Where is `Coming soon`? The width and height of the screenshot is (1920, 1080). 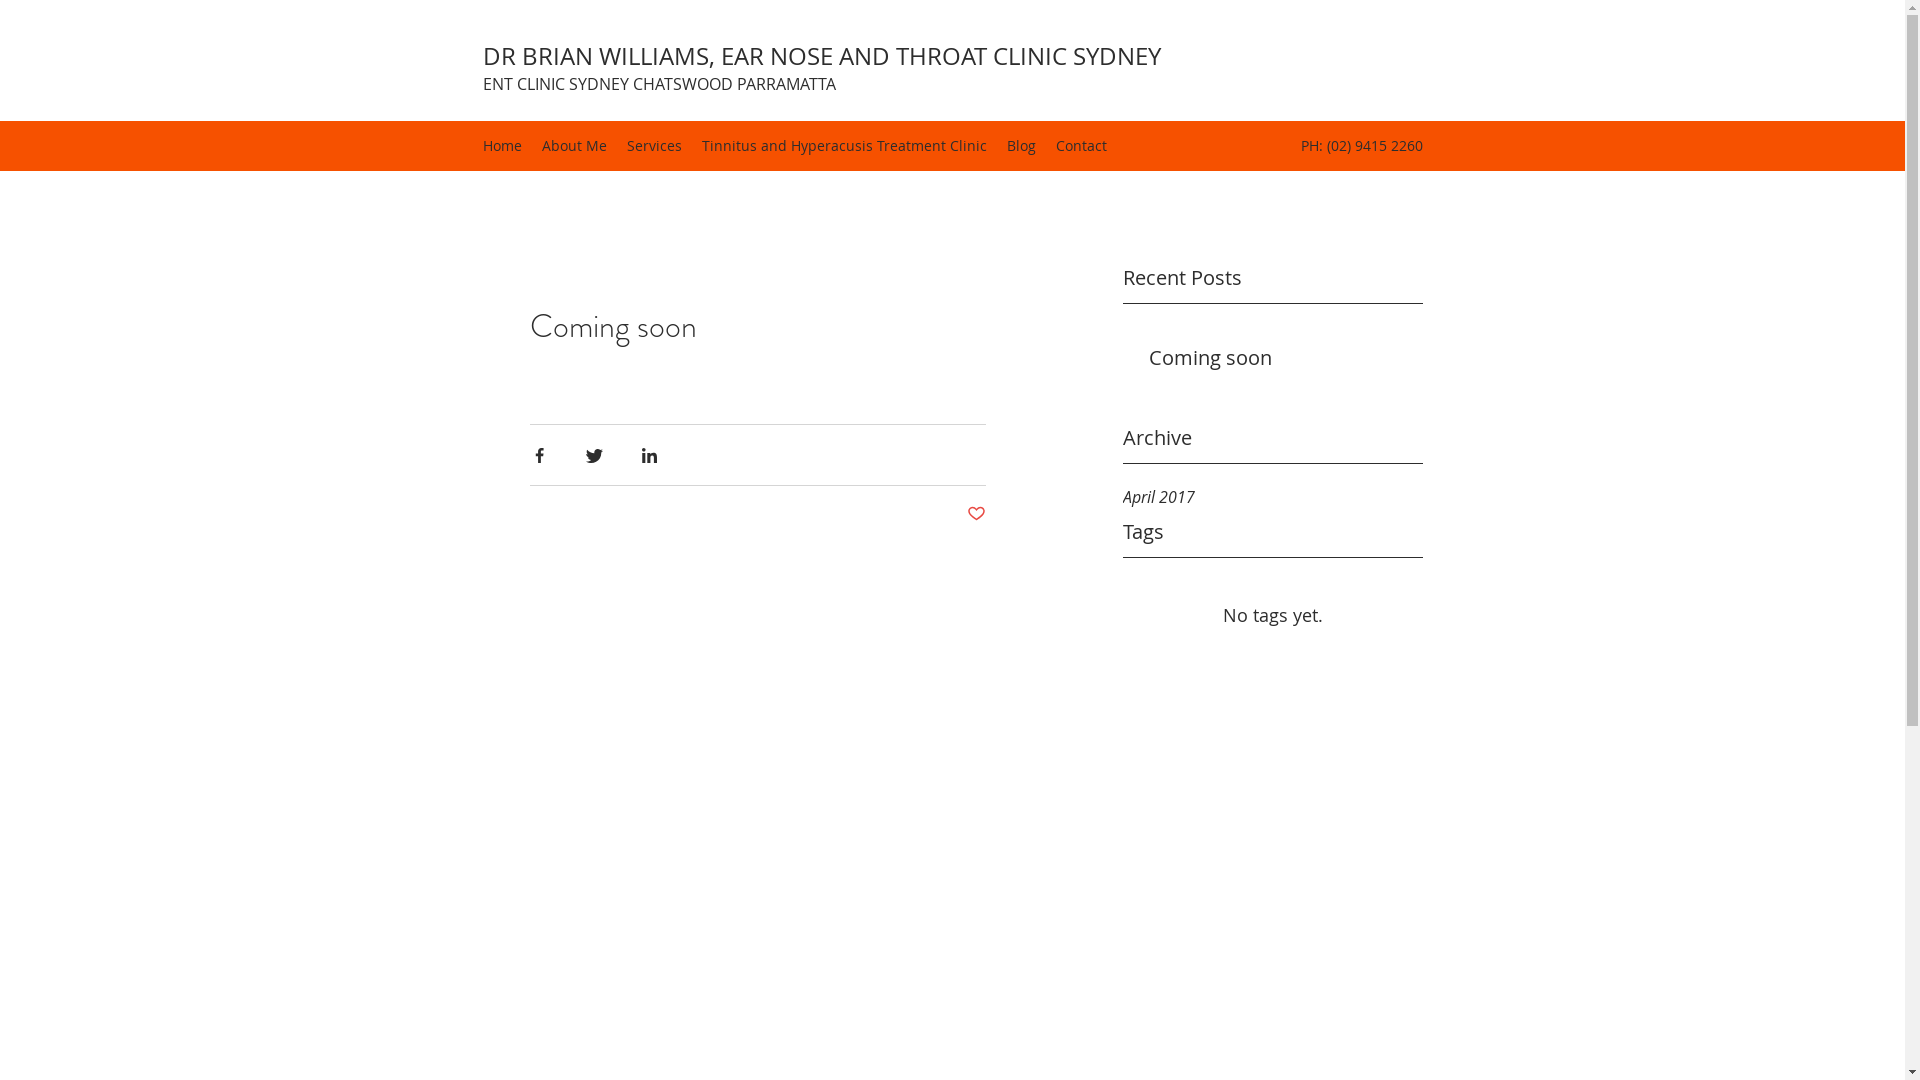 Coming soon is located at coordinates (1279, 362).